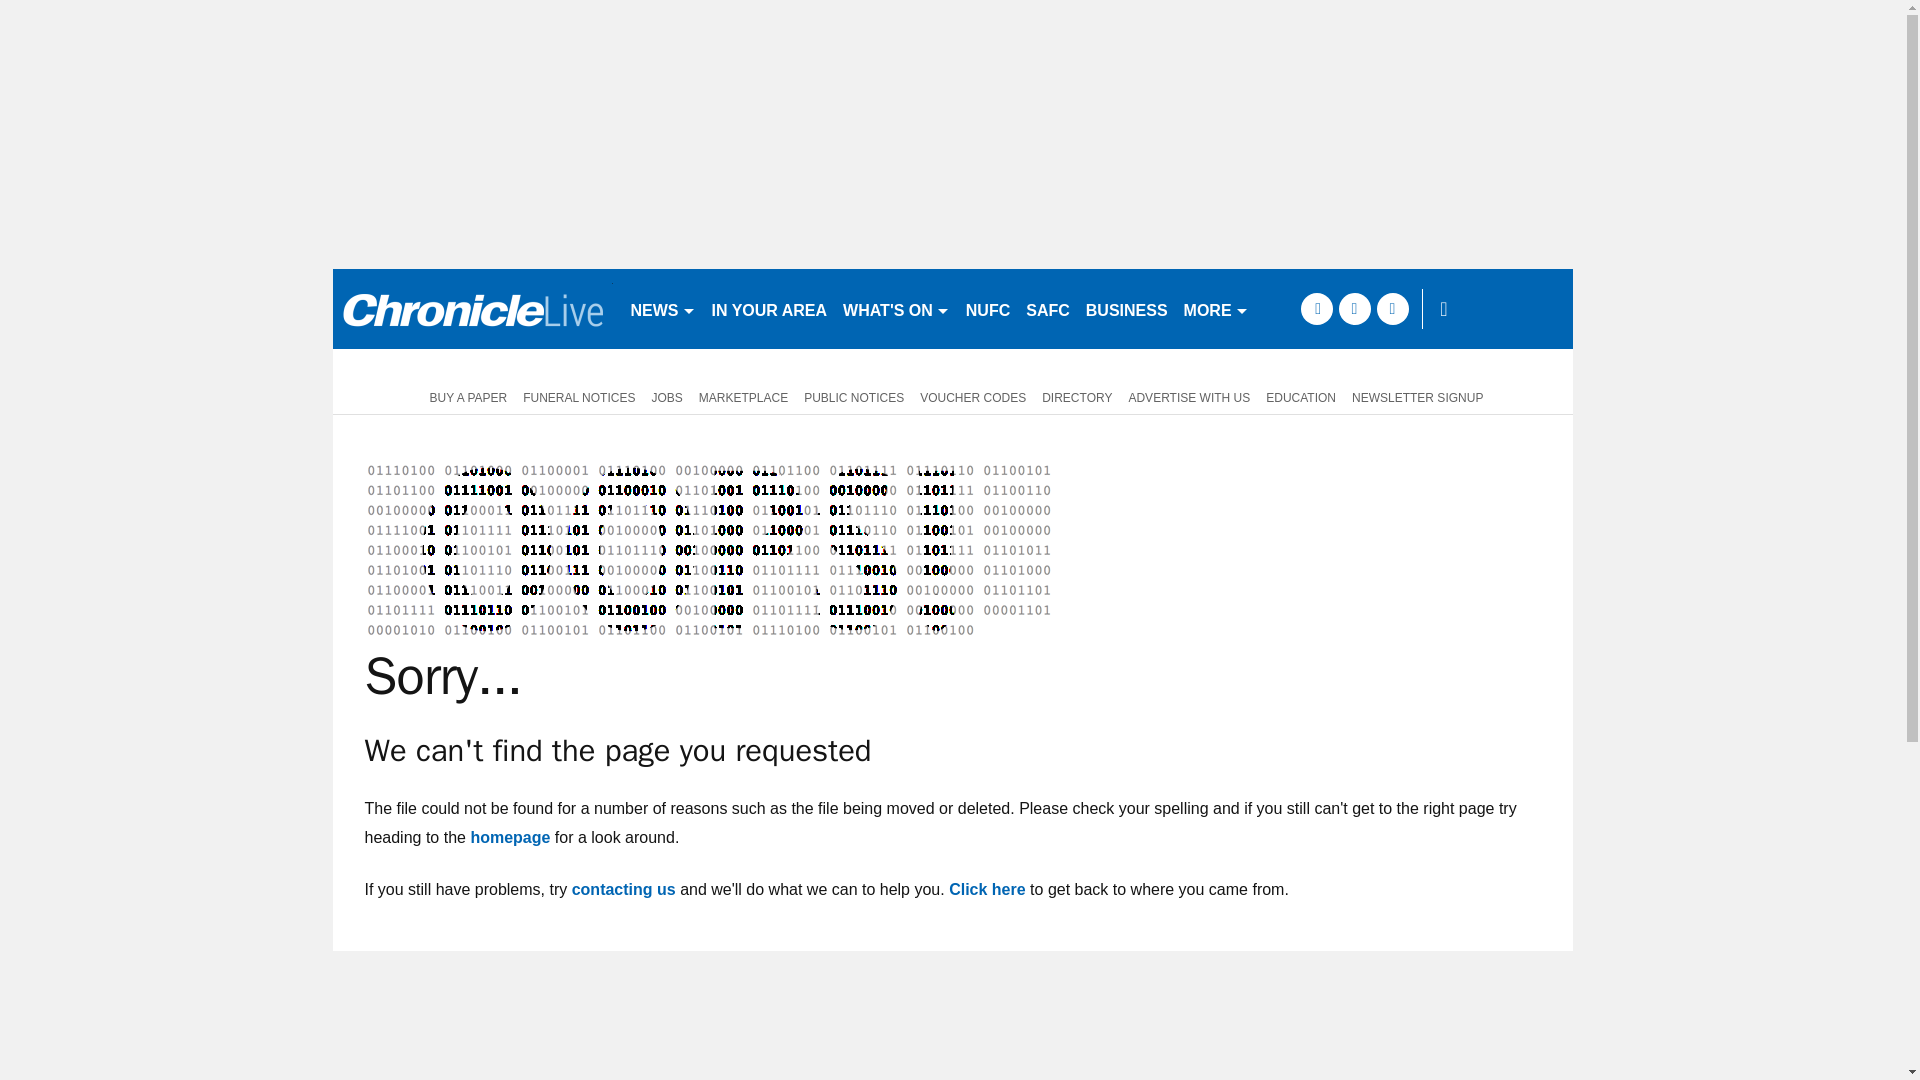 Image resolution: width=1920 pixels, height=1080 pixels. I want to click on WHAT'S ON, so click(896, 308).